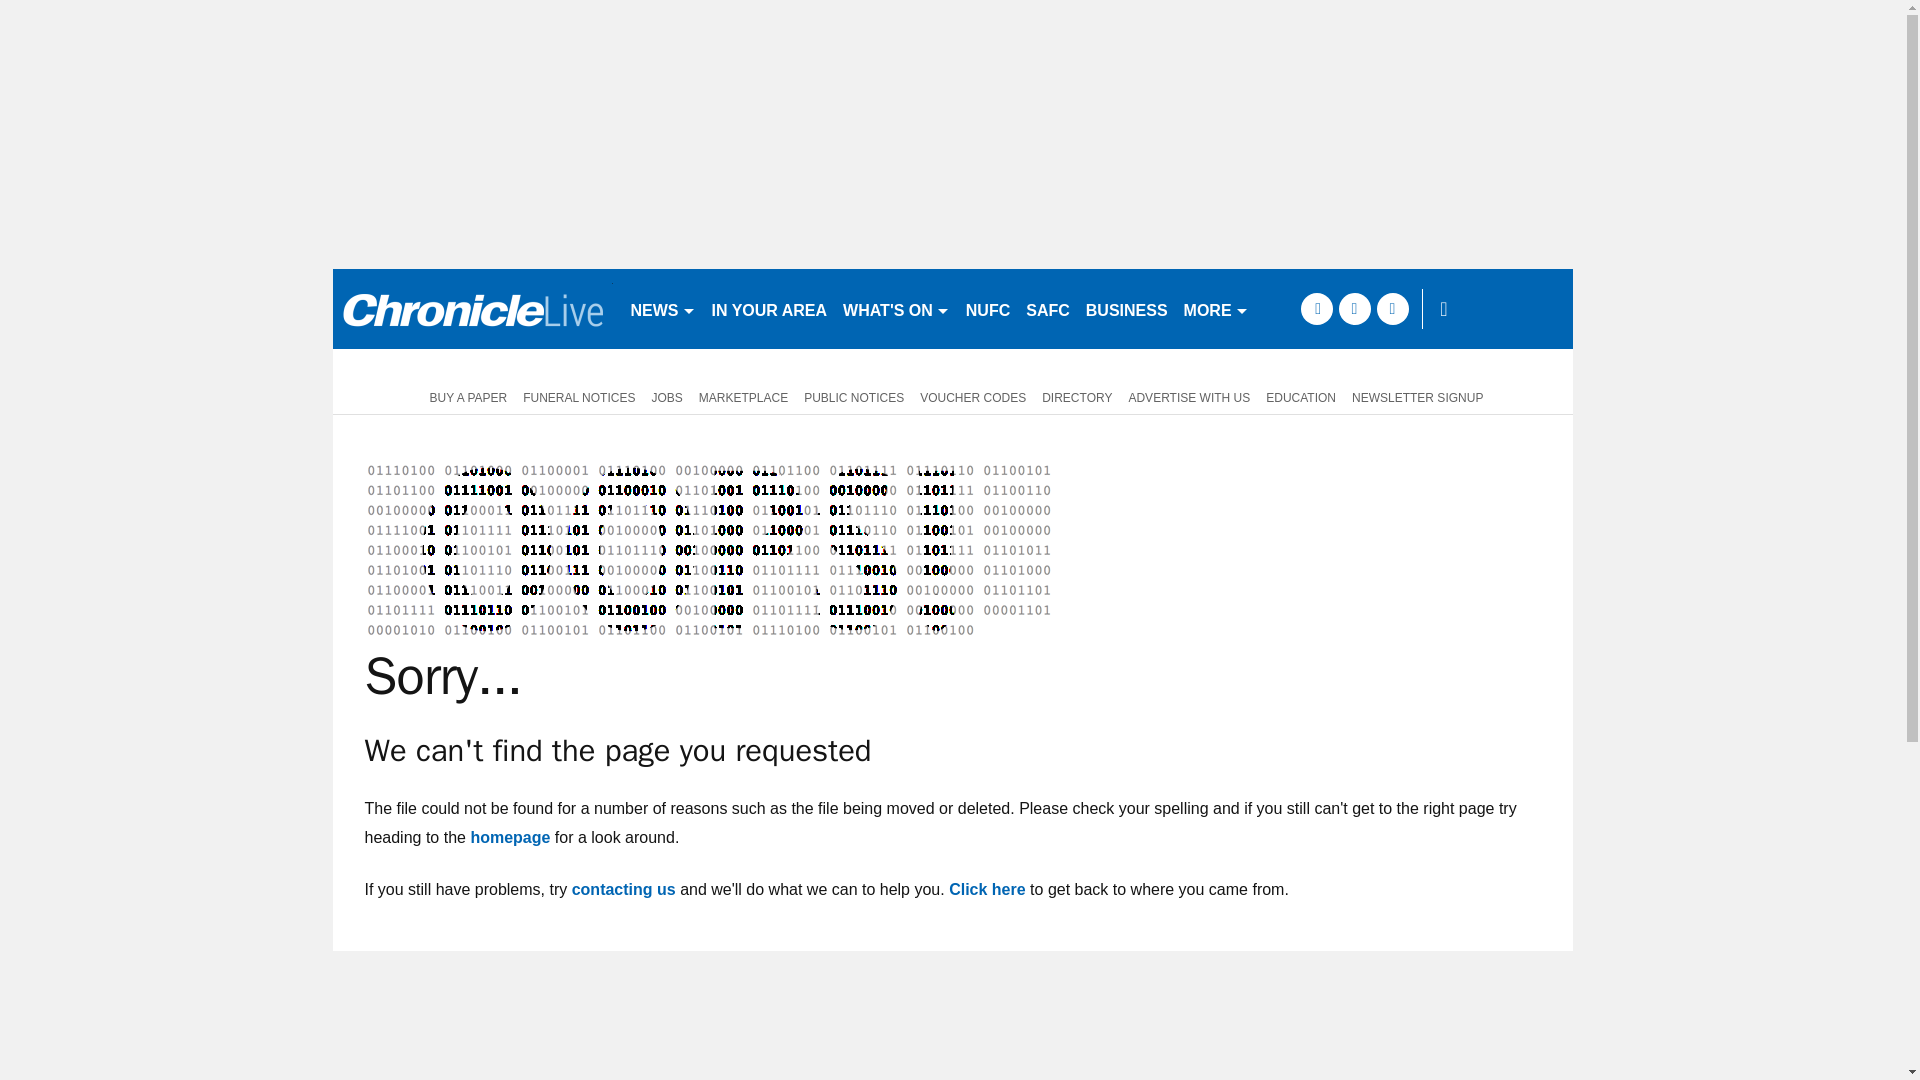 Image resolution: width=1920 pixels, height=1080 pixels. I want to click on WHAT'S ON, so click(896, 308).